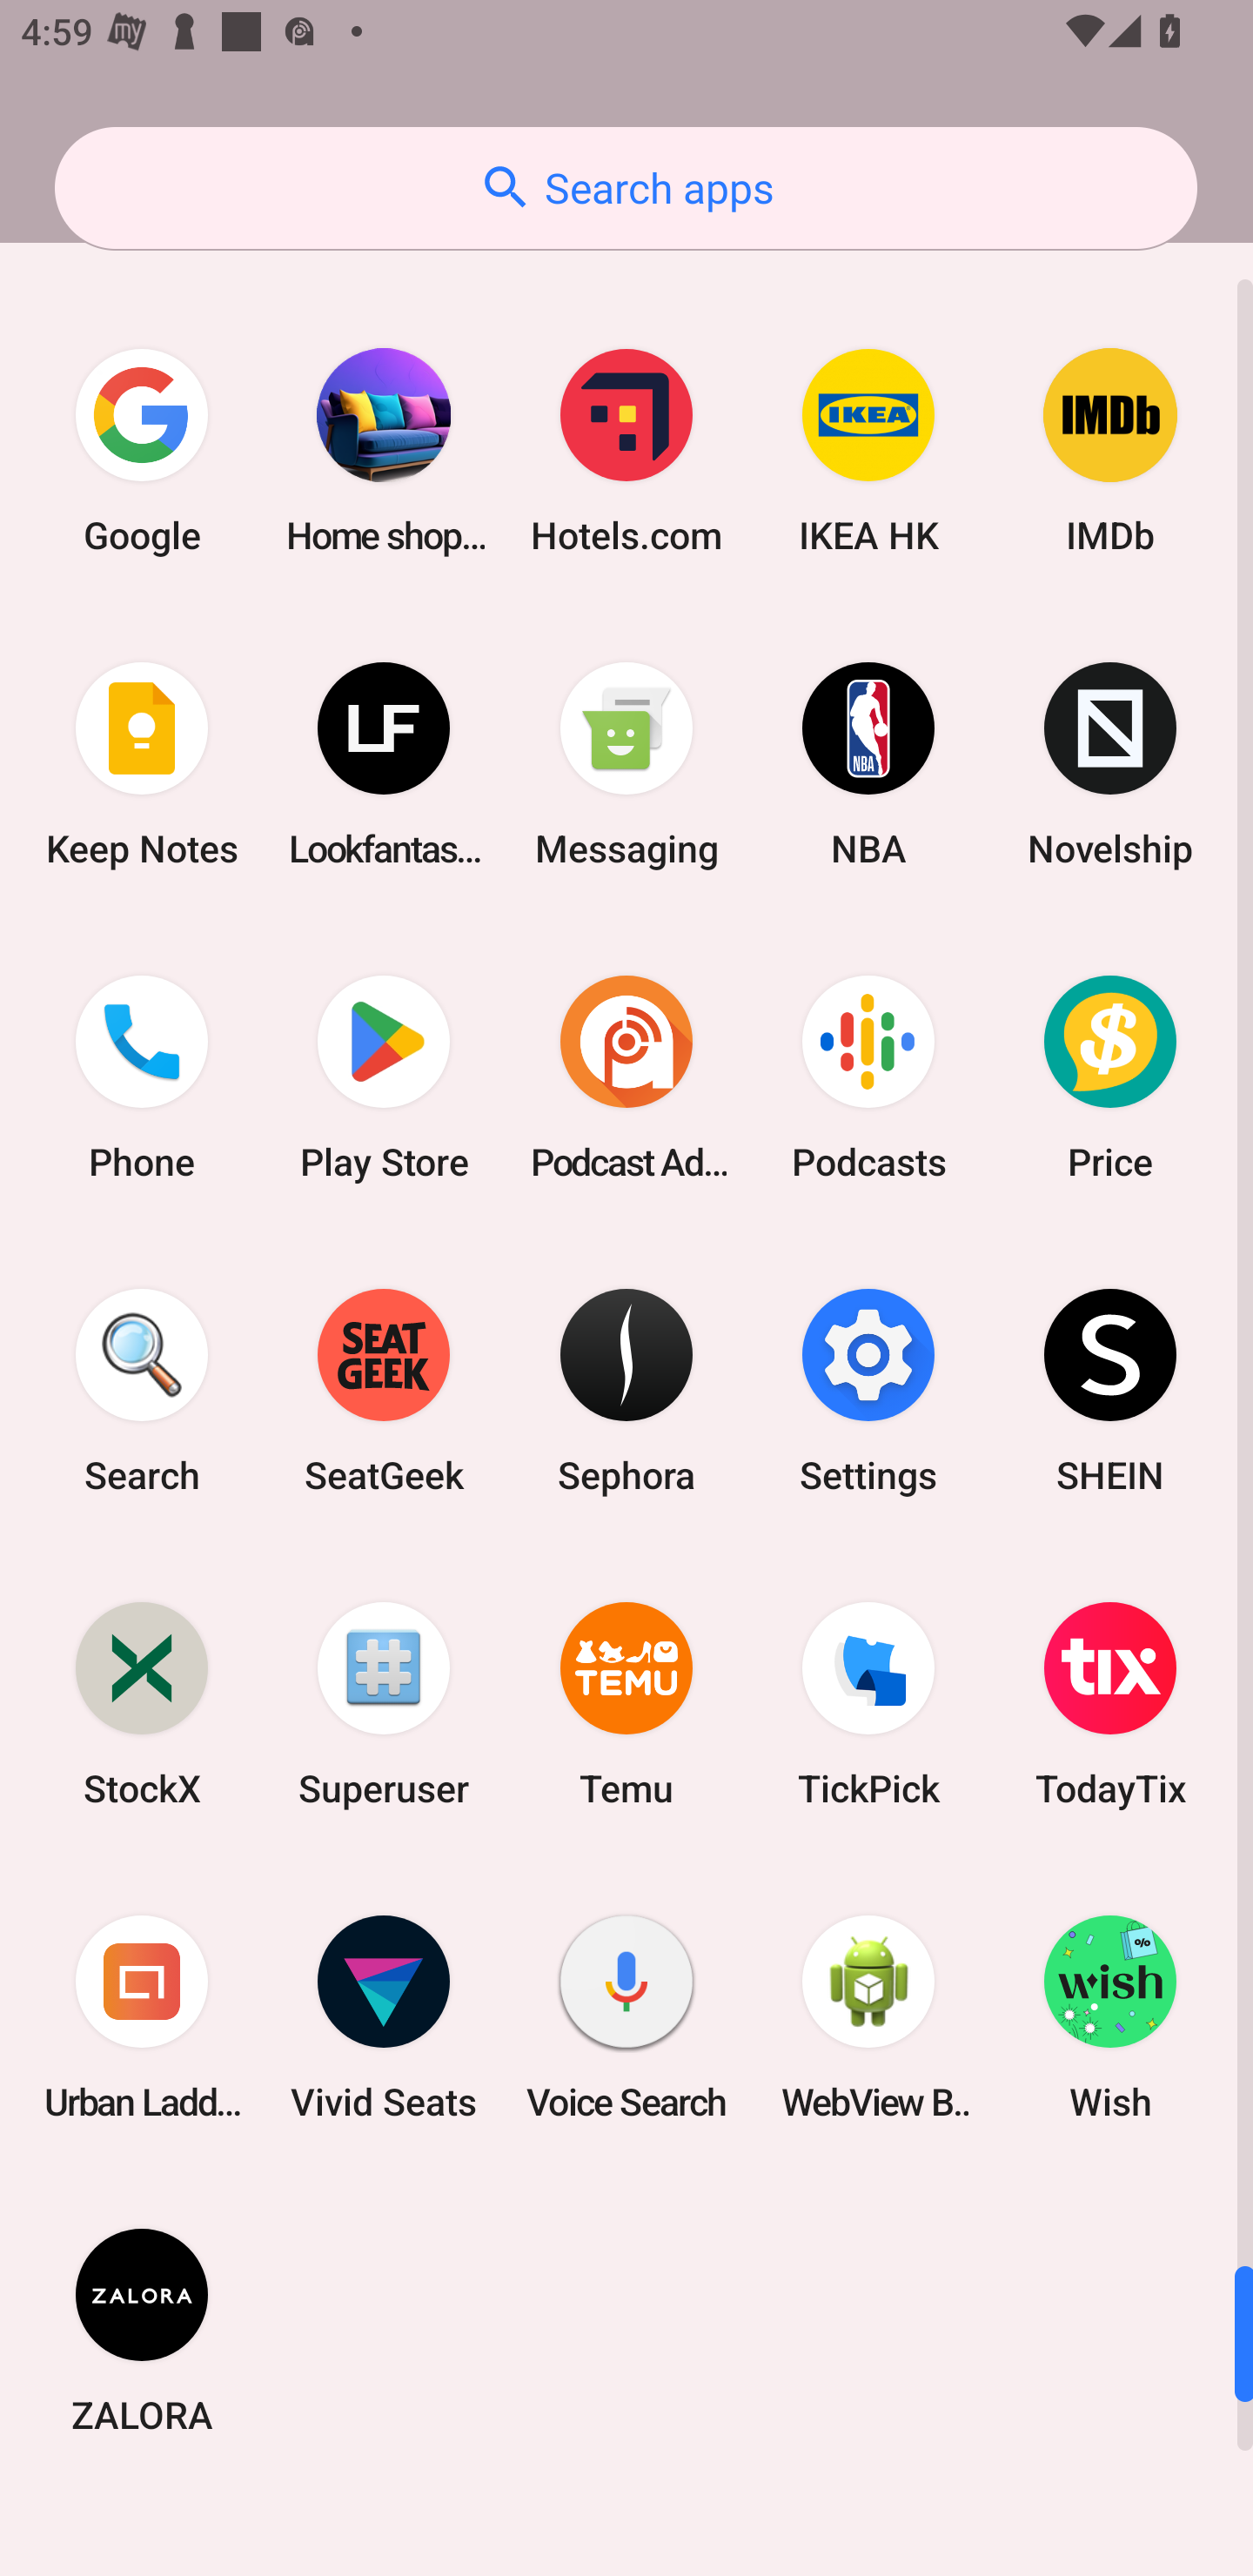 The image size is (1253, 2576). Describe the element at coordinates (626, 1704) in the screenshot. I see `Temu` at that location.